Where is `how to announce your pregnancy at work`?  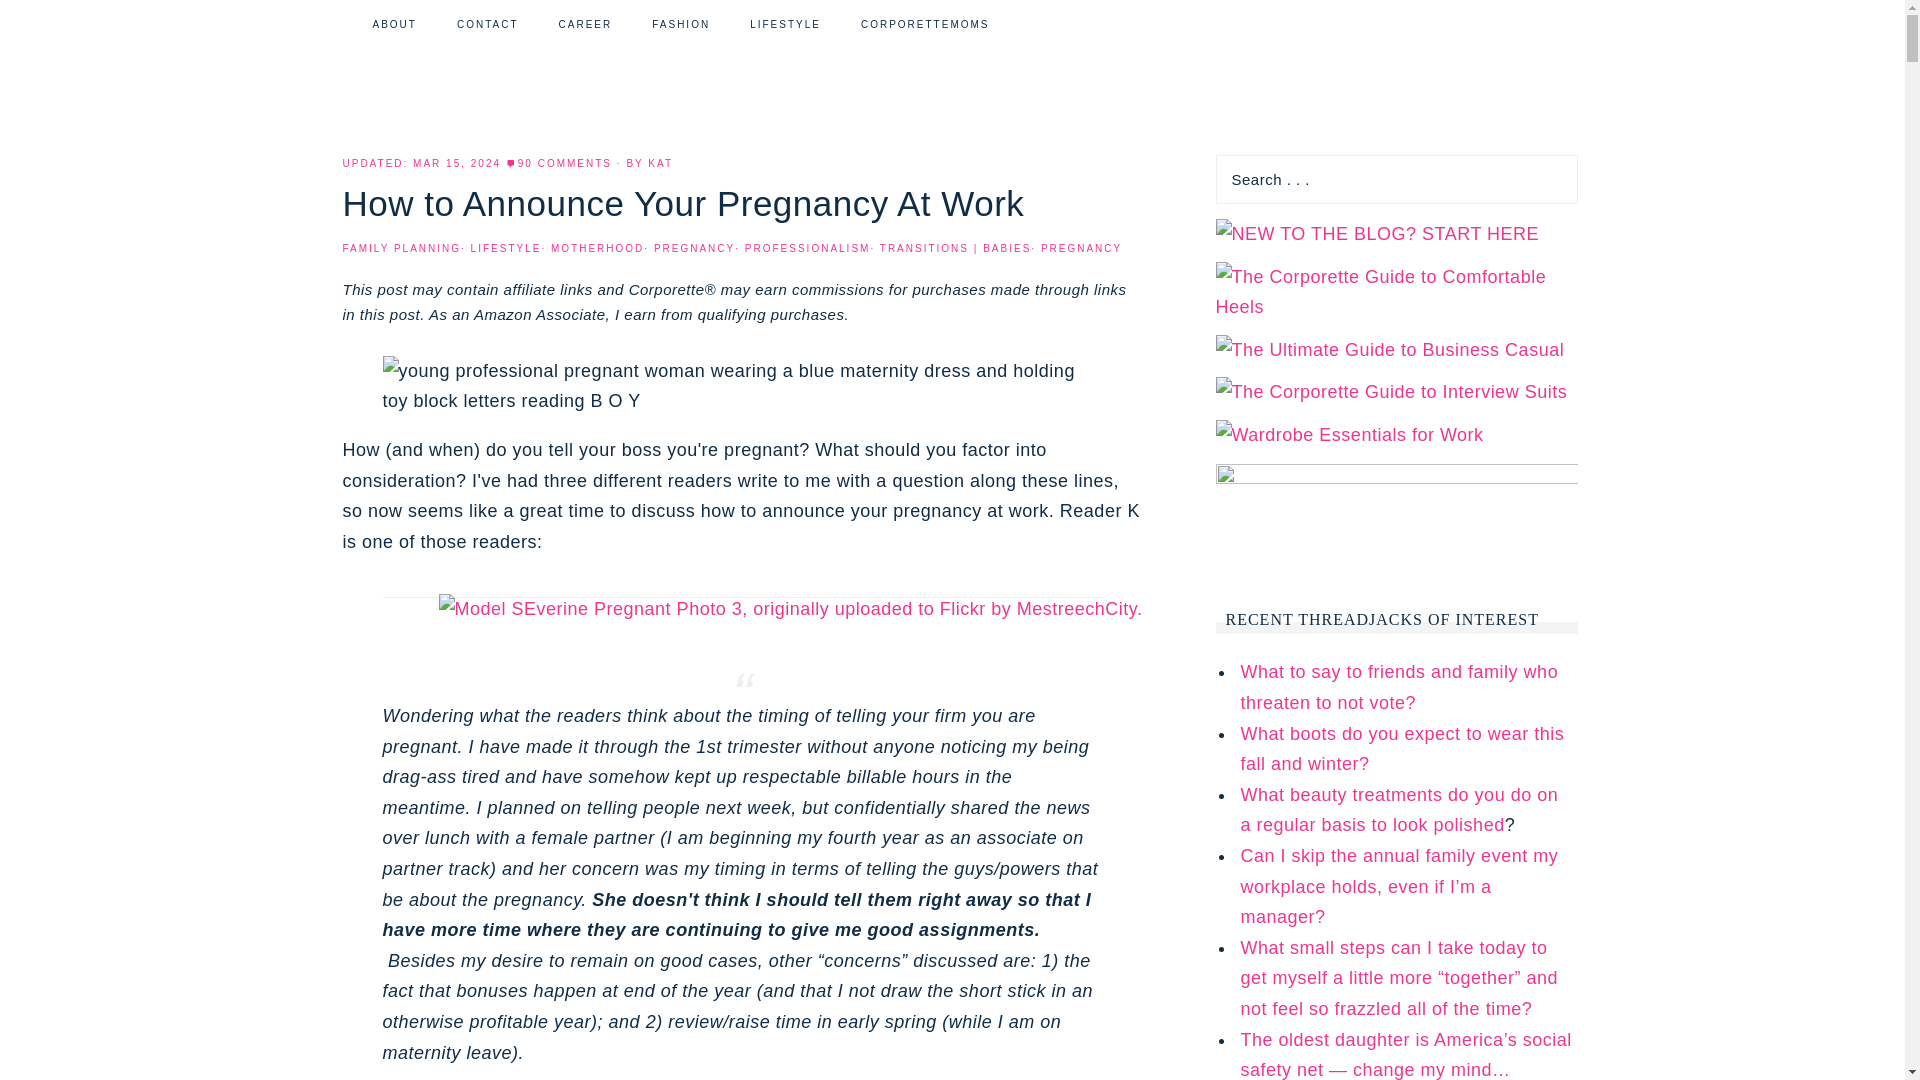
how to announce your pregnancy at work is located at coordinates (742, 386).